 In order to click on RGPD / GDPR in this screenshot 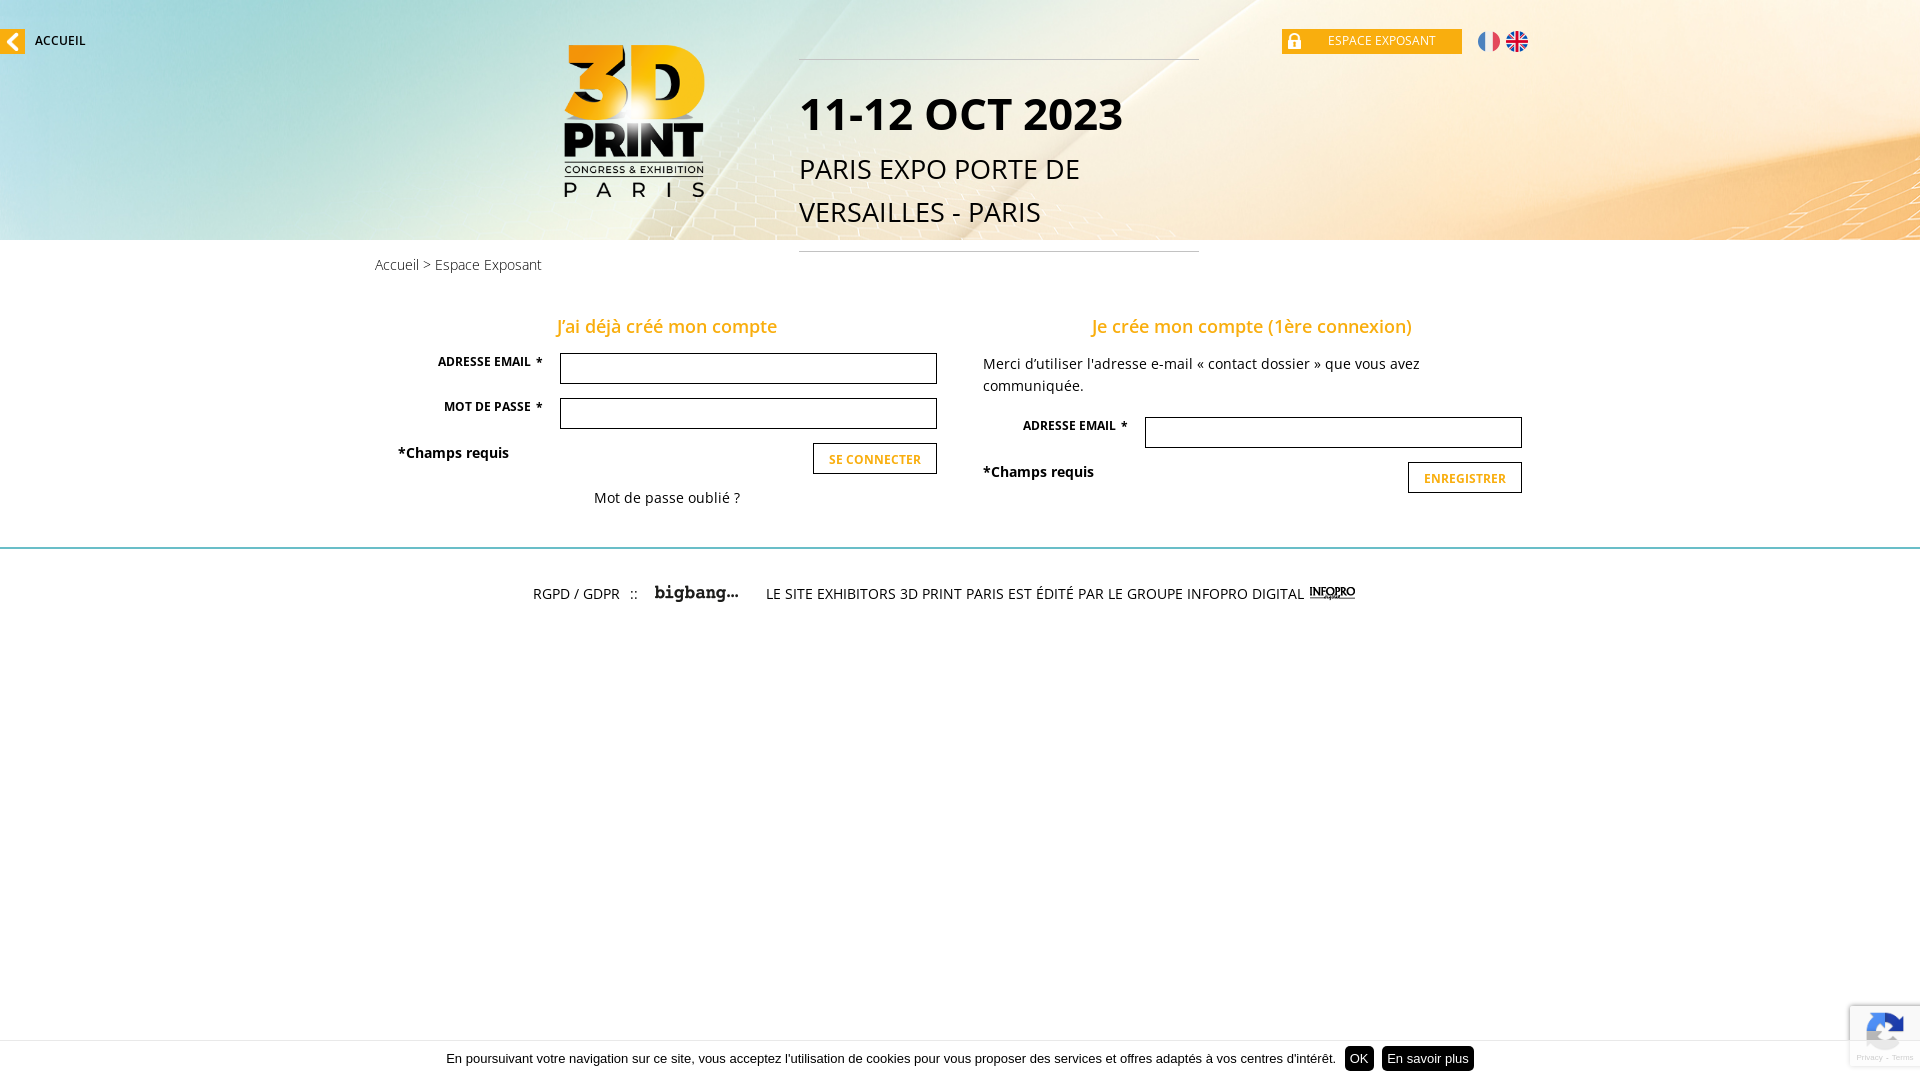, I will do `click(576, 594)`.